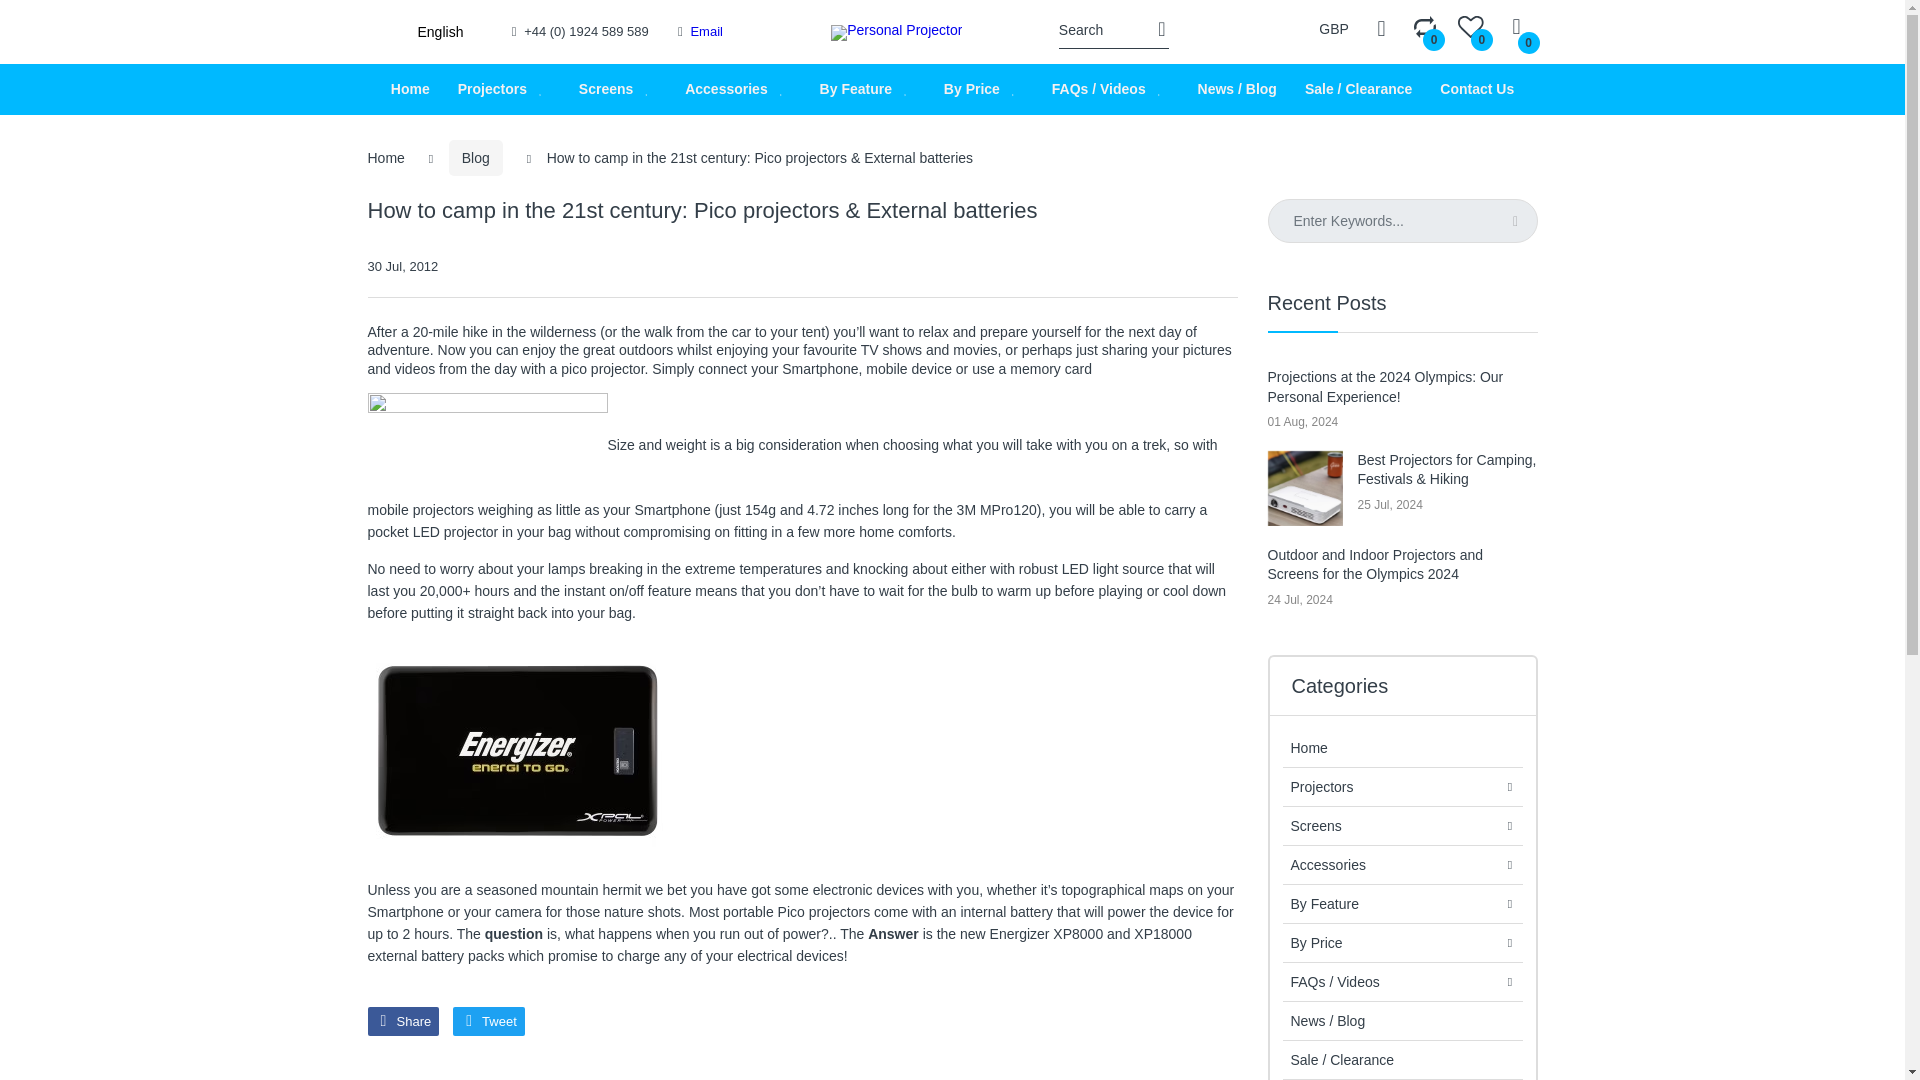 The height and width of the screenshot is (1080, 1920). Describe the element at coordinates (488, 446) in the screenshot. I see `3MMPro120-Microbeamer` at that location.